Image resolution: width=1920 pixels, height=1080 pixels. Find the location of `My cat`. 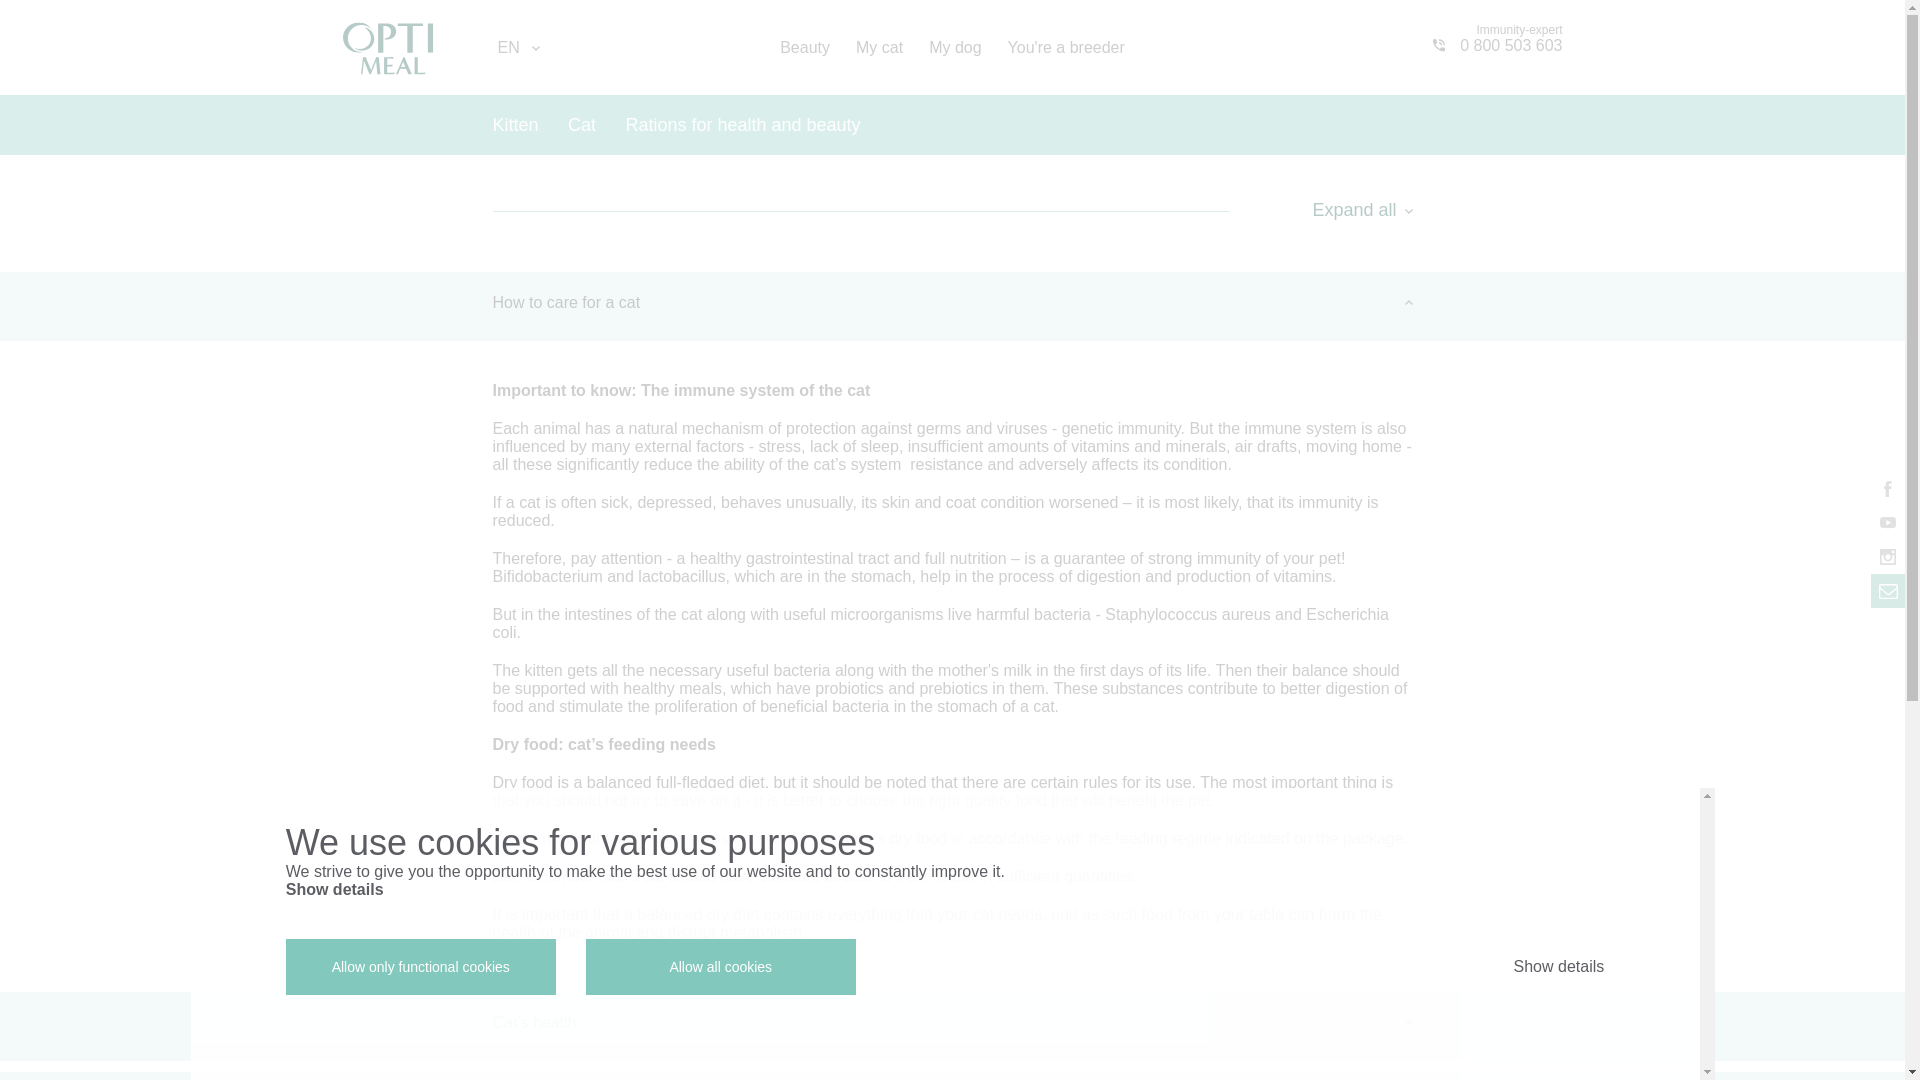

My cat is located at coordinates (879, 48).